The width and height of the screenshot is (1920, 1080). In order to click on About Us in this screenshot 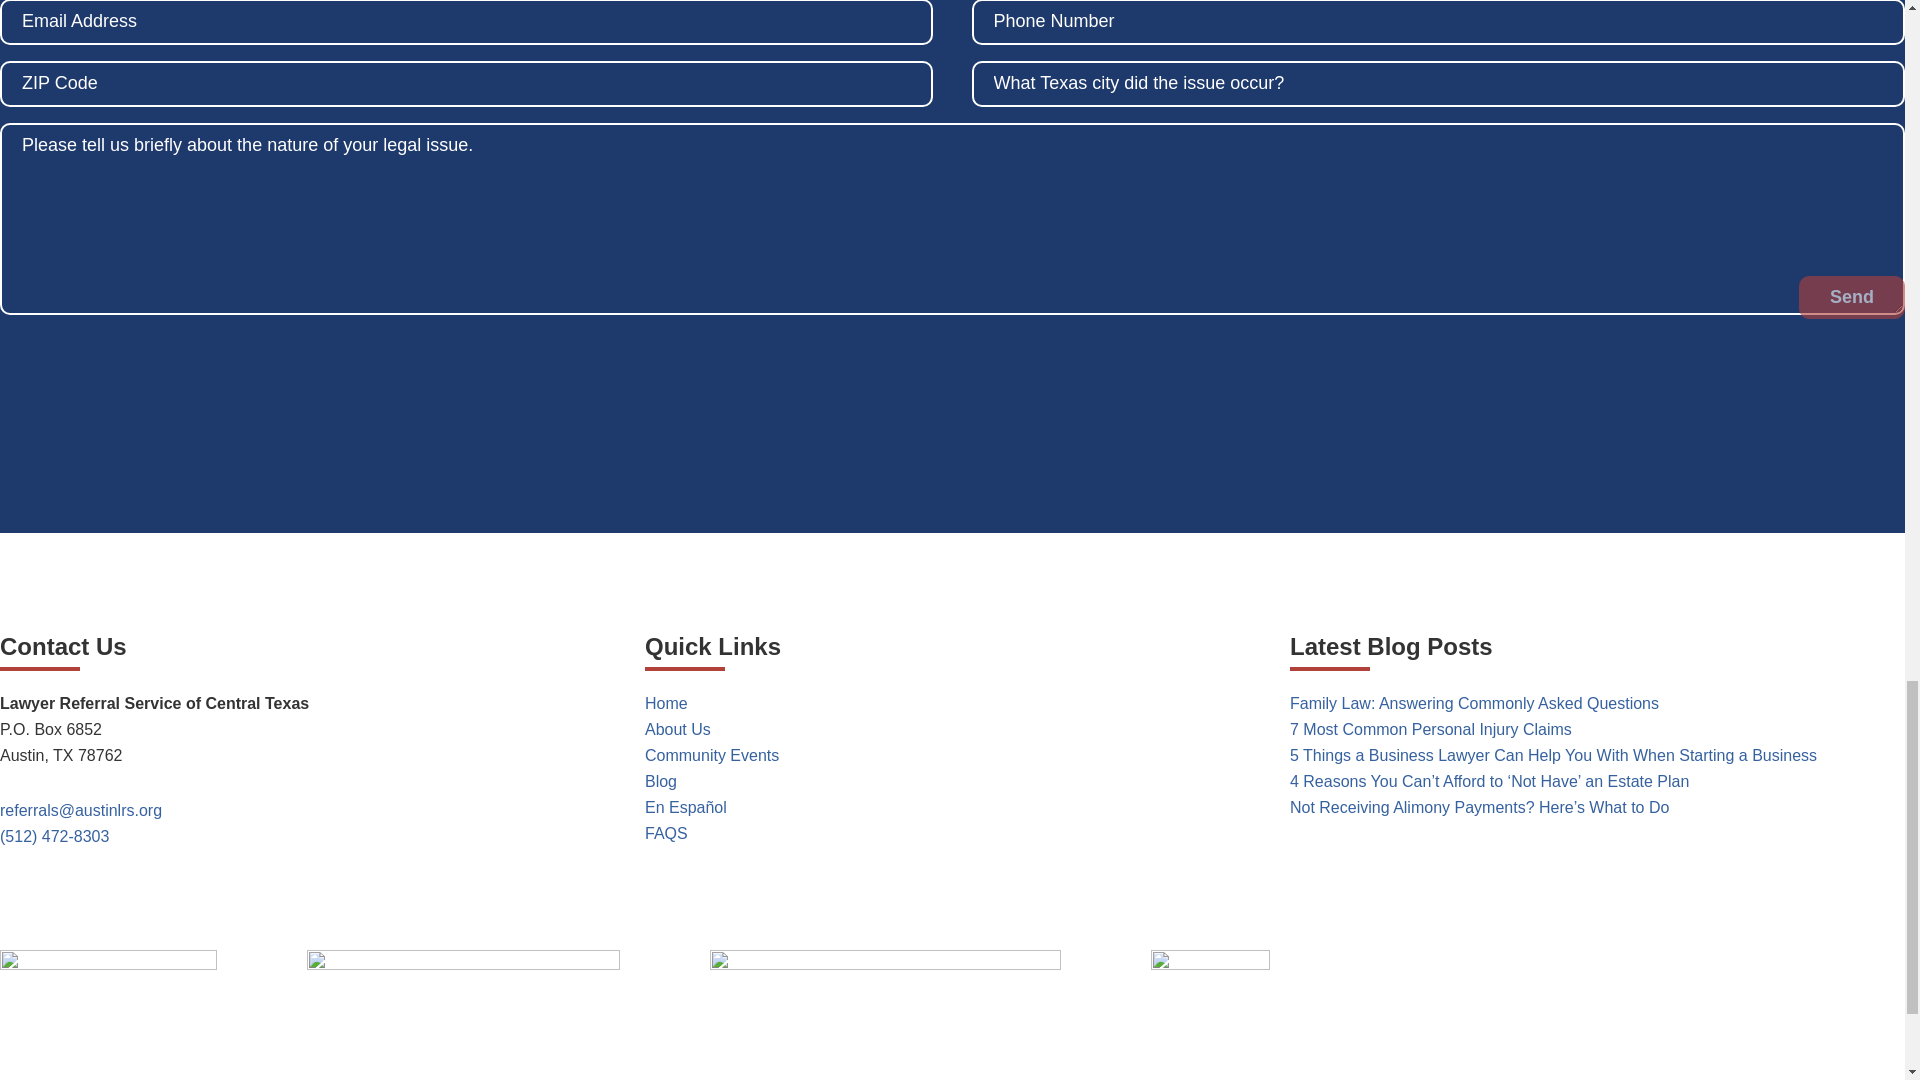, I will do `click(678, 729)`.